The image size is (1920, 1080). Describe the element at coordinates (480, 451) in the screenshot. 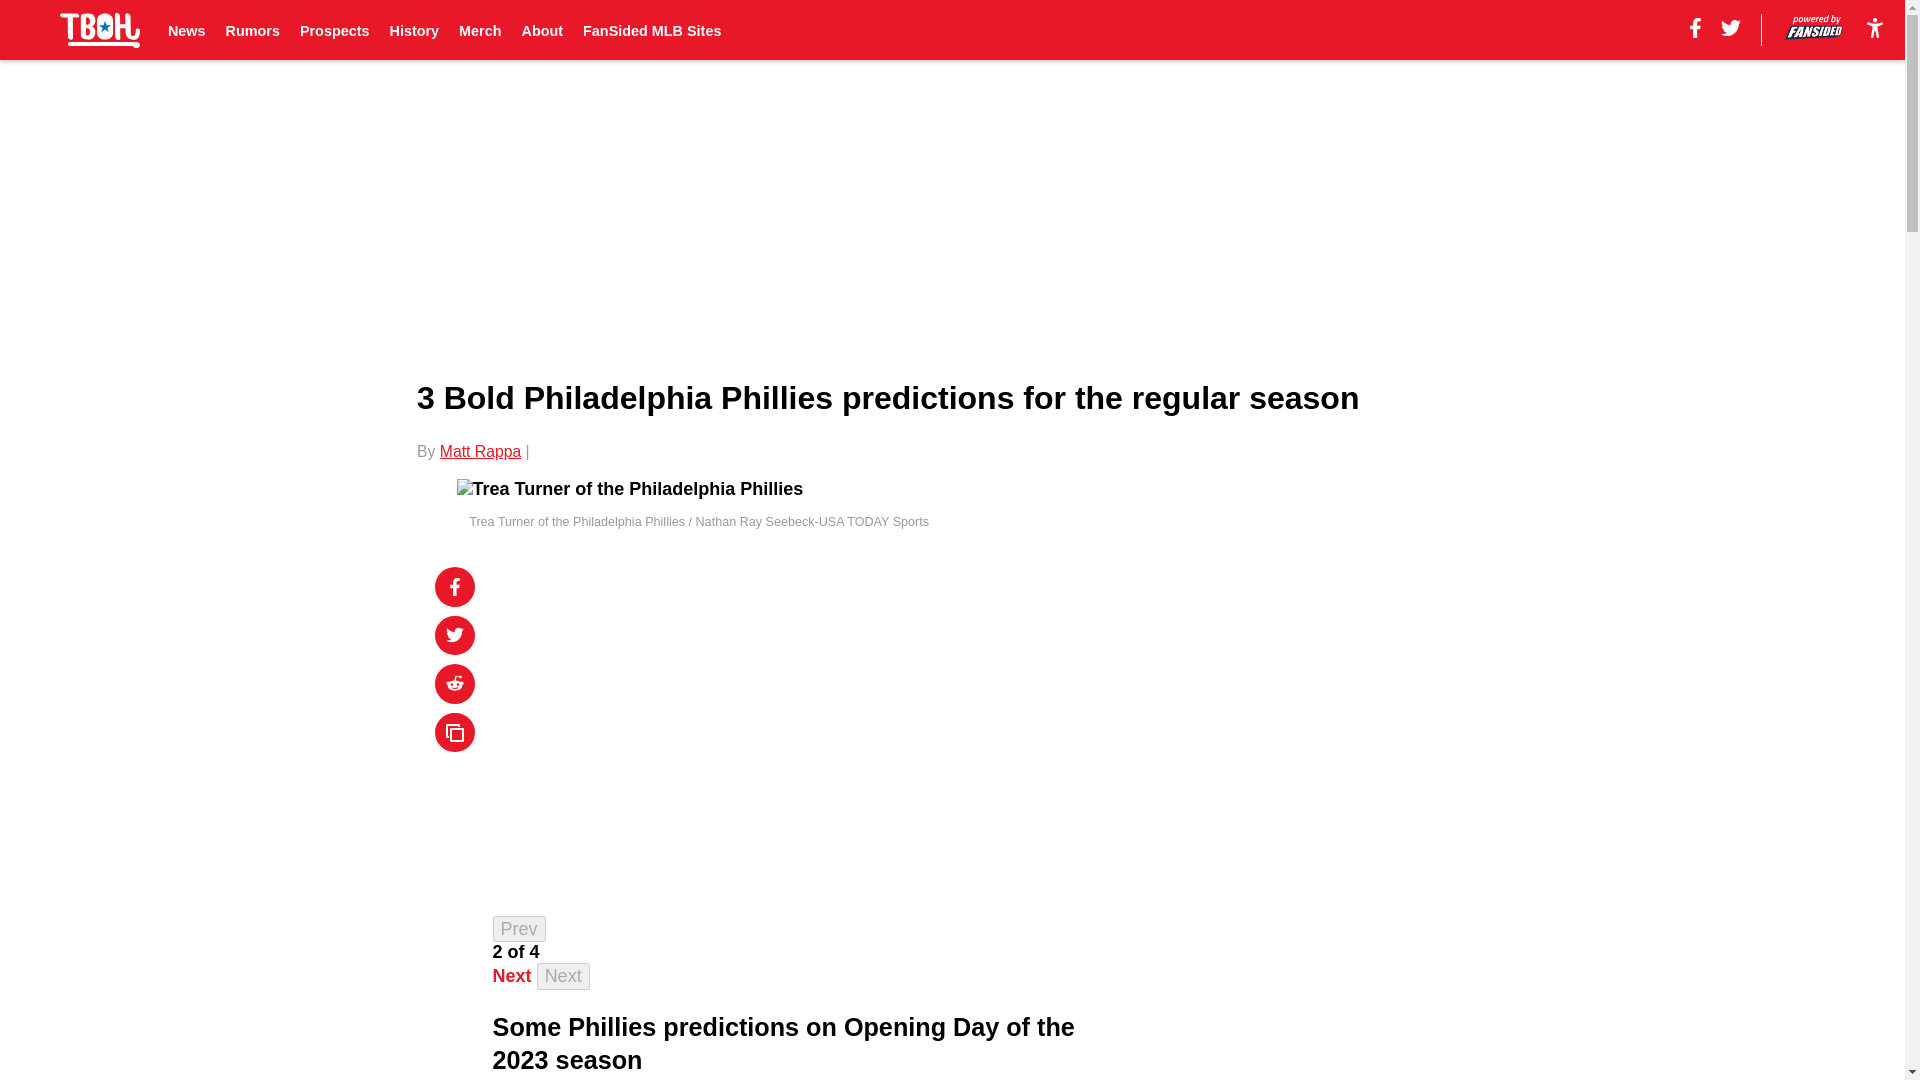

I see `Matt Rappa` at that location.